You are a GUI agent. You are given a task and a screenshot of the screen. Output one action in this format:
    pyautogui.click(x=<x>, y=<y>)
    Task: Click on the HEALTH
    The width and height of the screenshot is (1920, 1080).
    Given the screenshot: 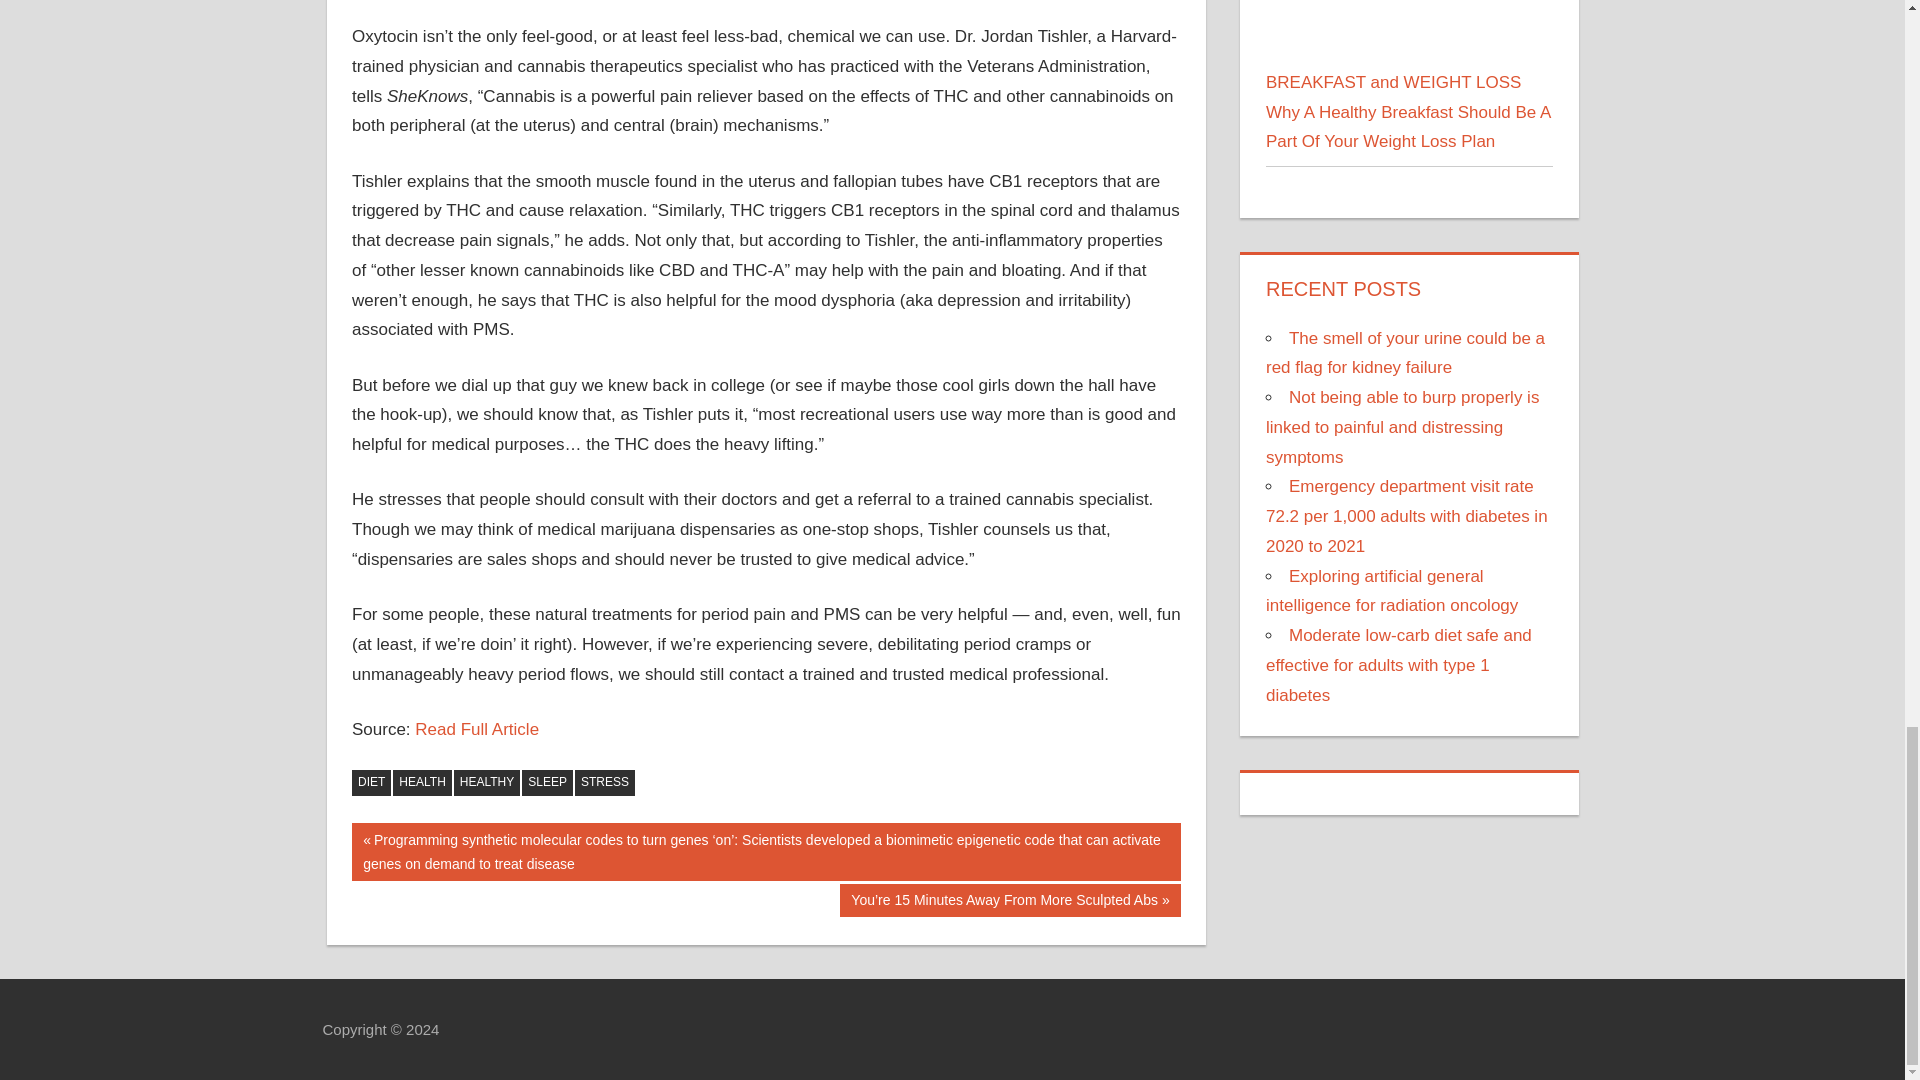 What is the action you would take?
    pyautogui.click(x=422, y=782)
    